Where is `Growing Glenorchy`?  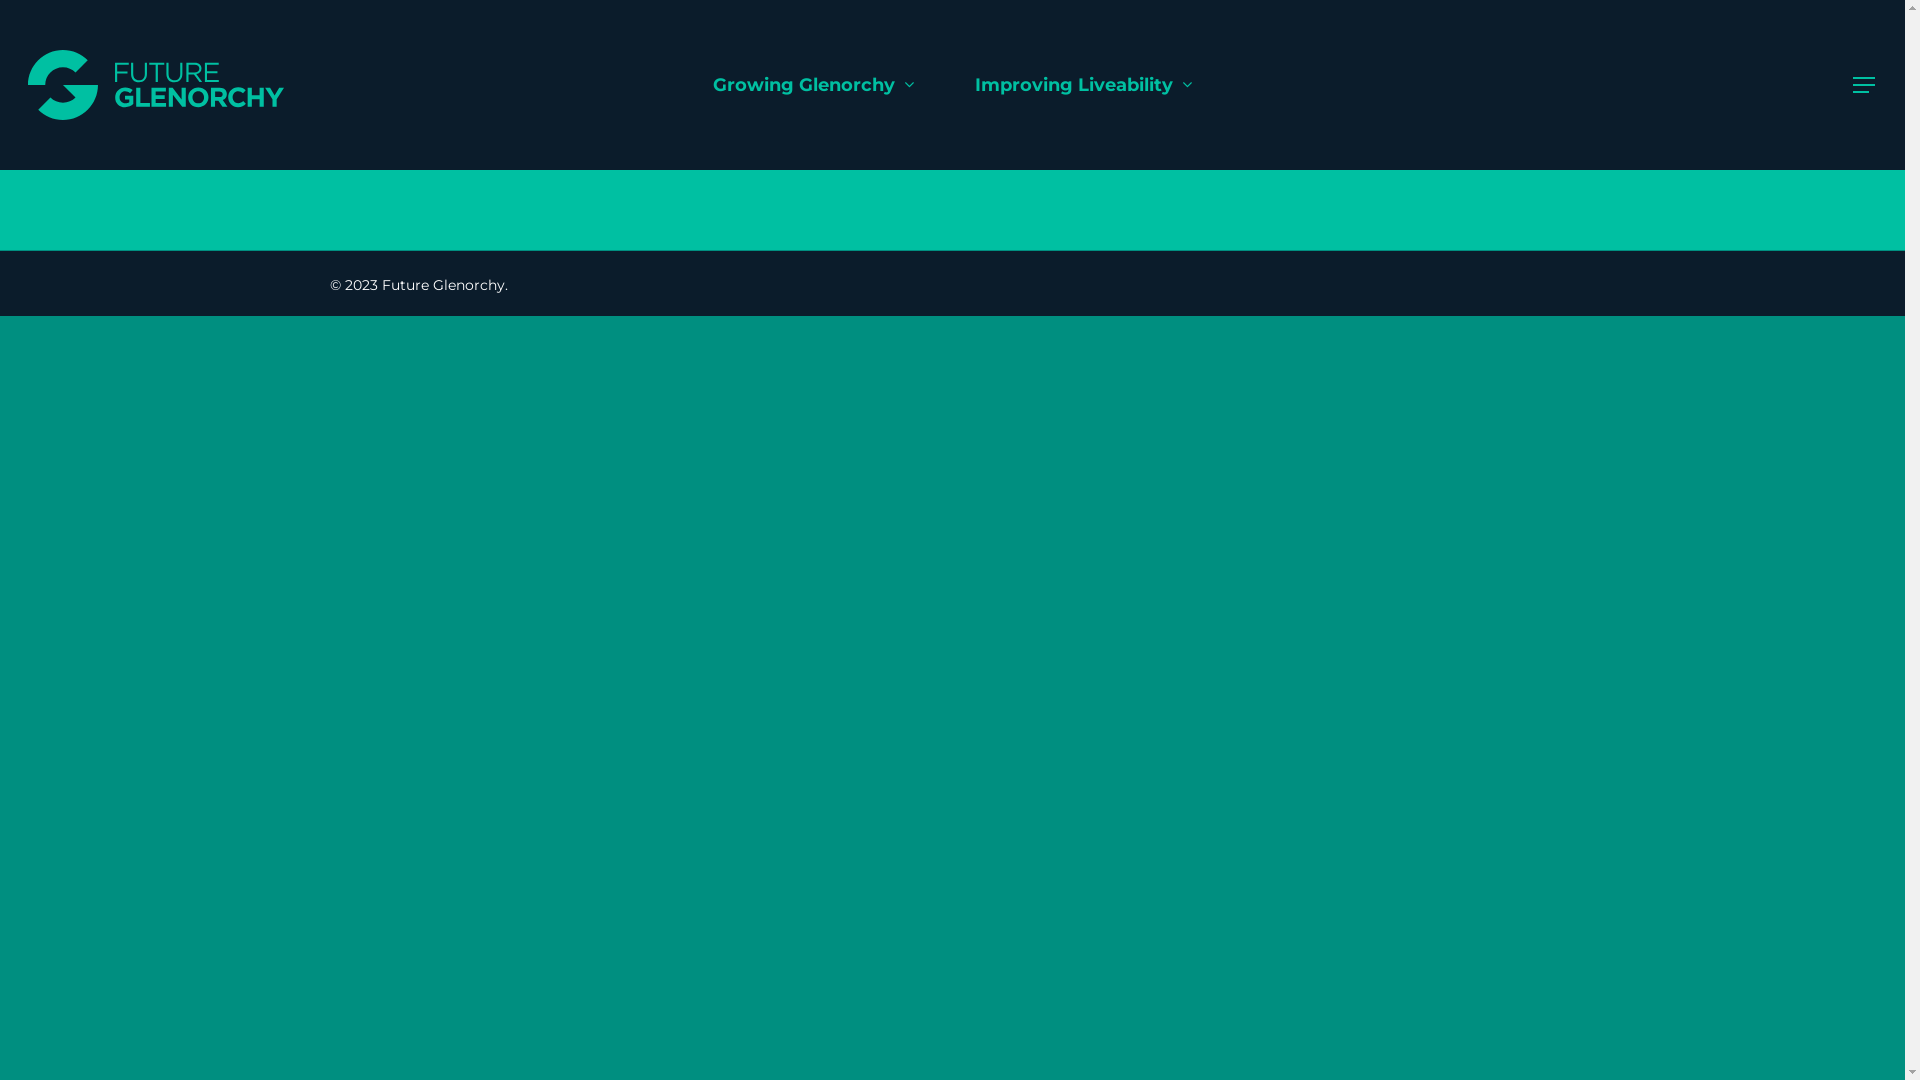 Growing Glenorchy is located at coordinates (813, 85).